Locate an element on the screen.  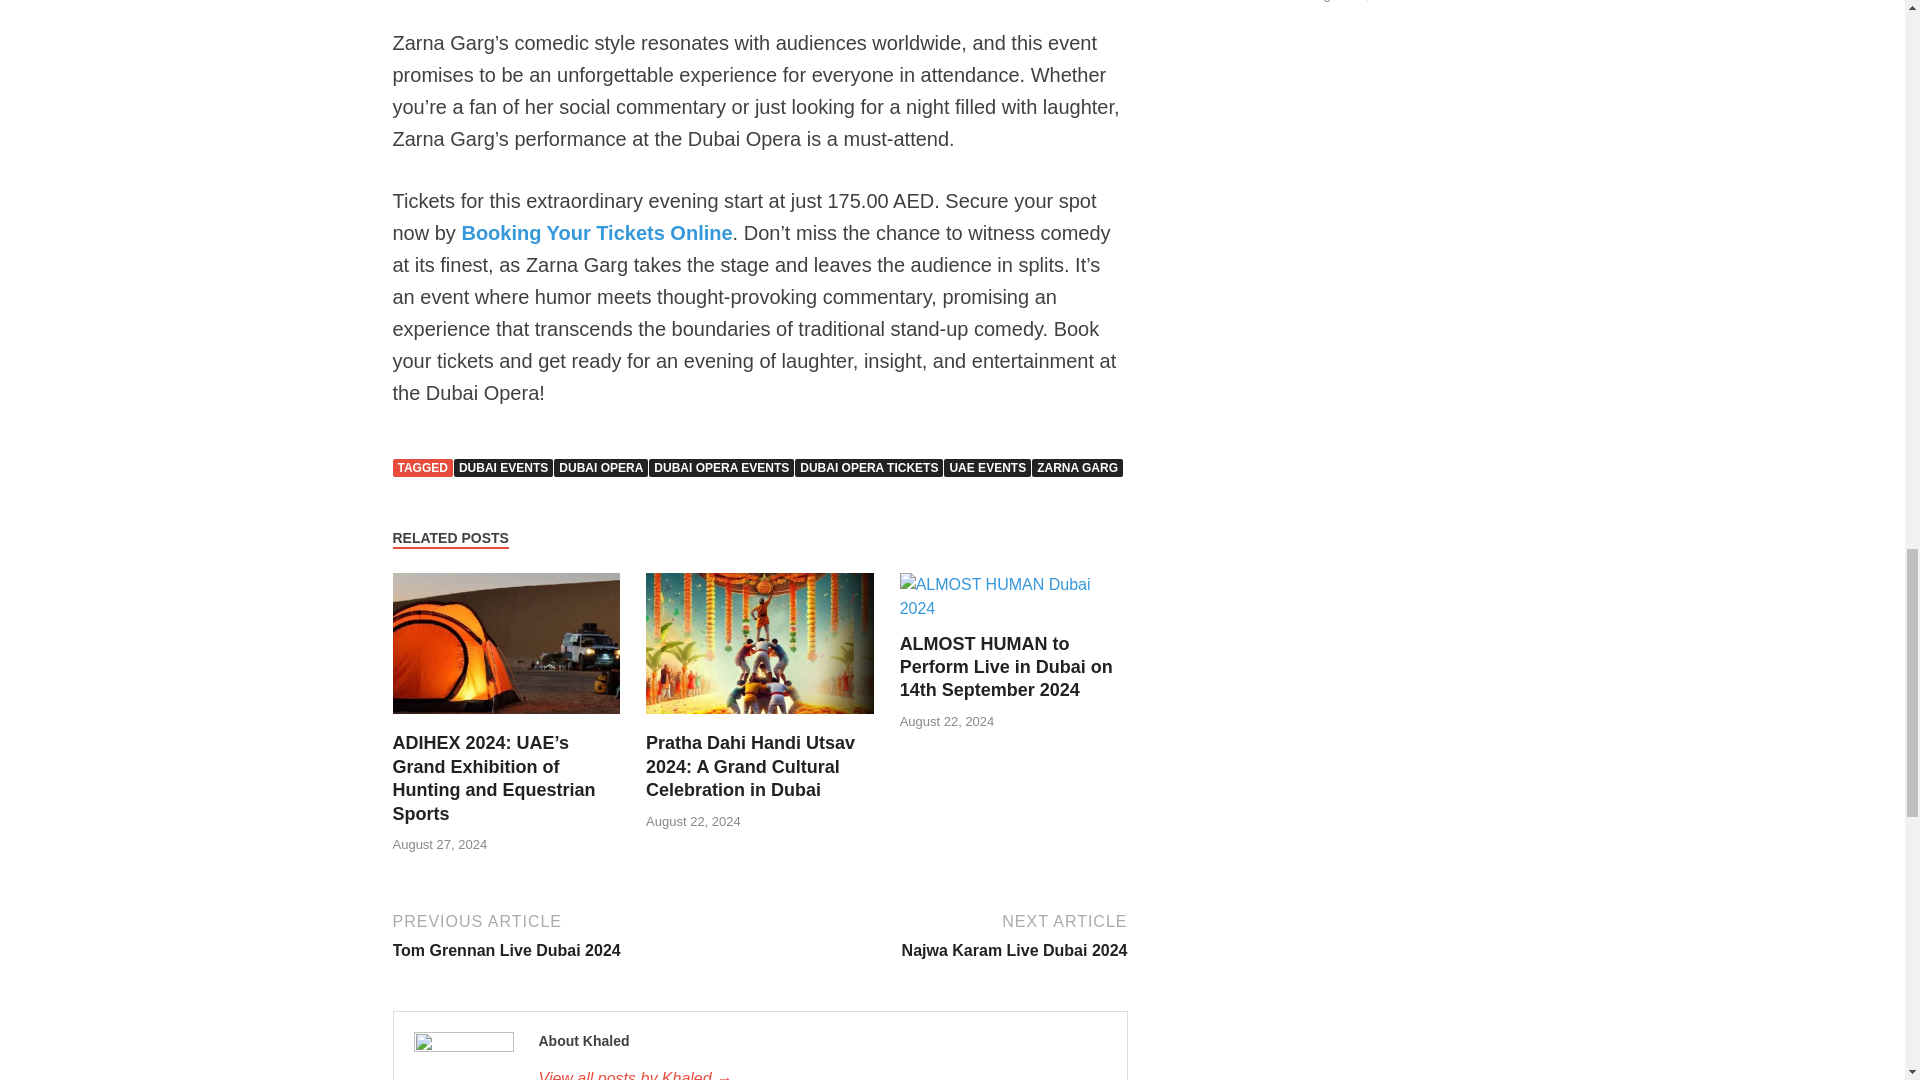
DUBAI OPERA is located at coordinates (601, 468).